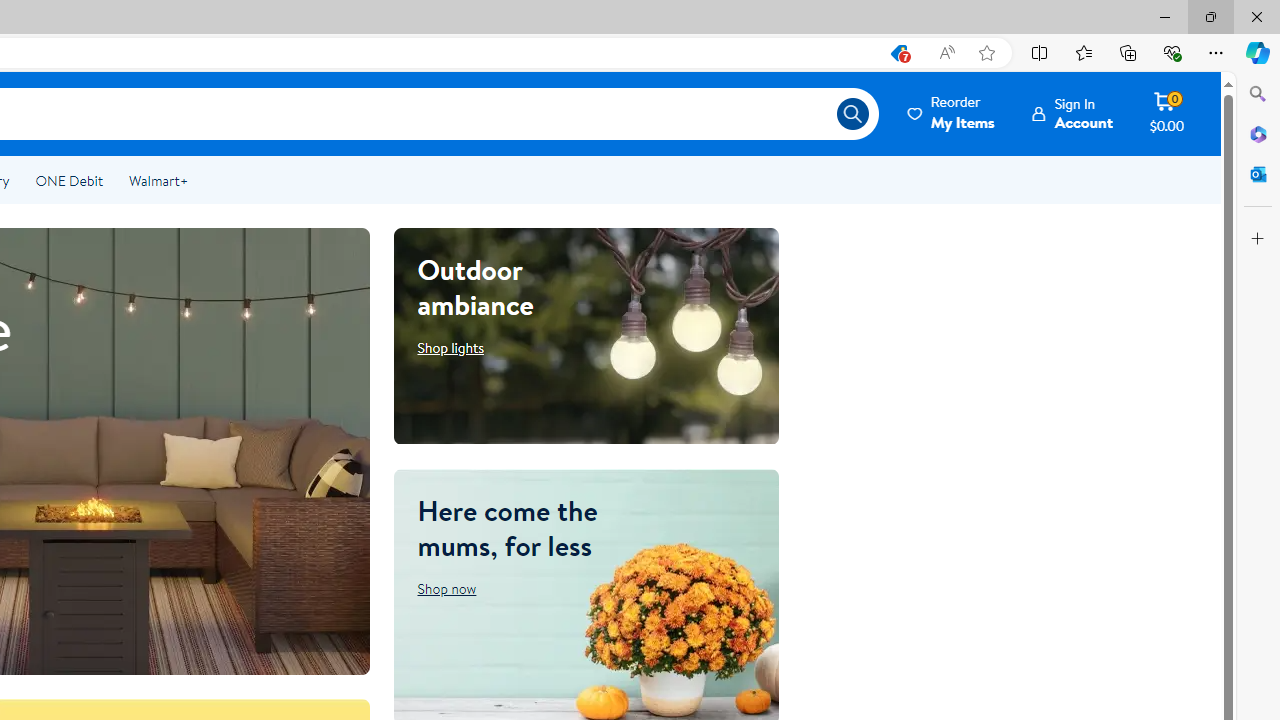  I want to click on ONE Debit, so click(68, 180).